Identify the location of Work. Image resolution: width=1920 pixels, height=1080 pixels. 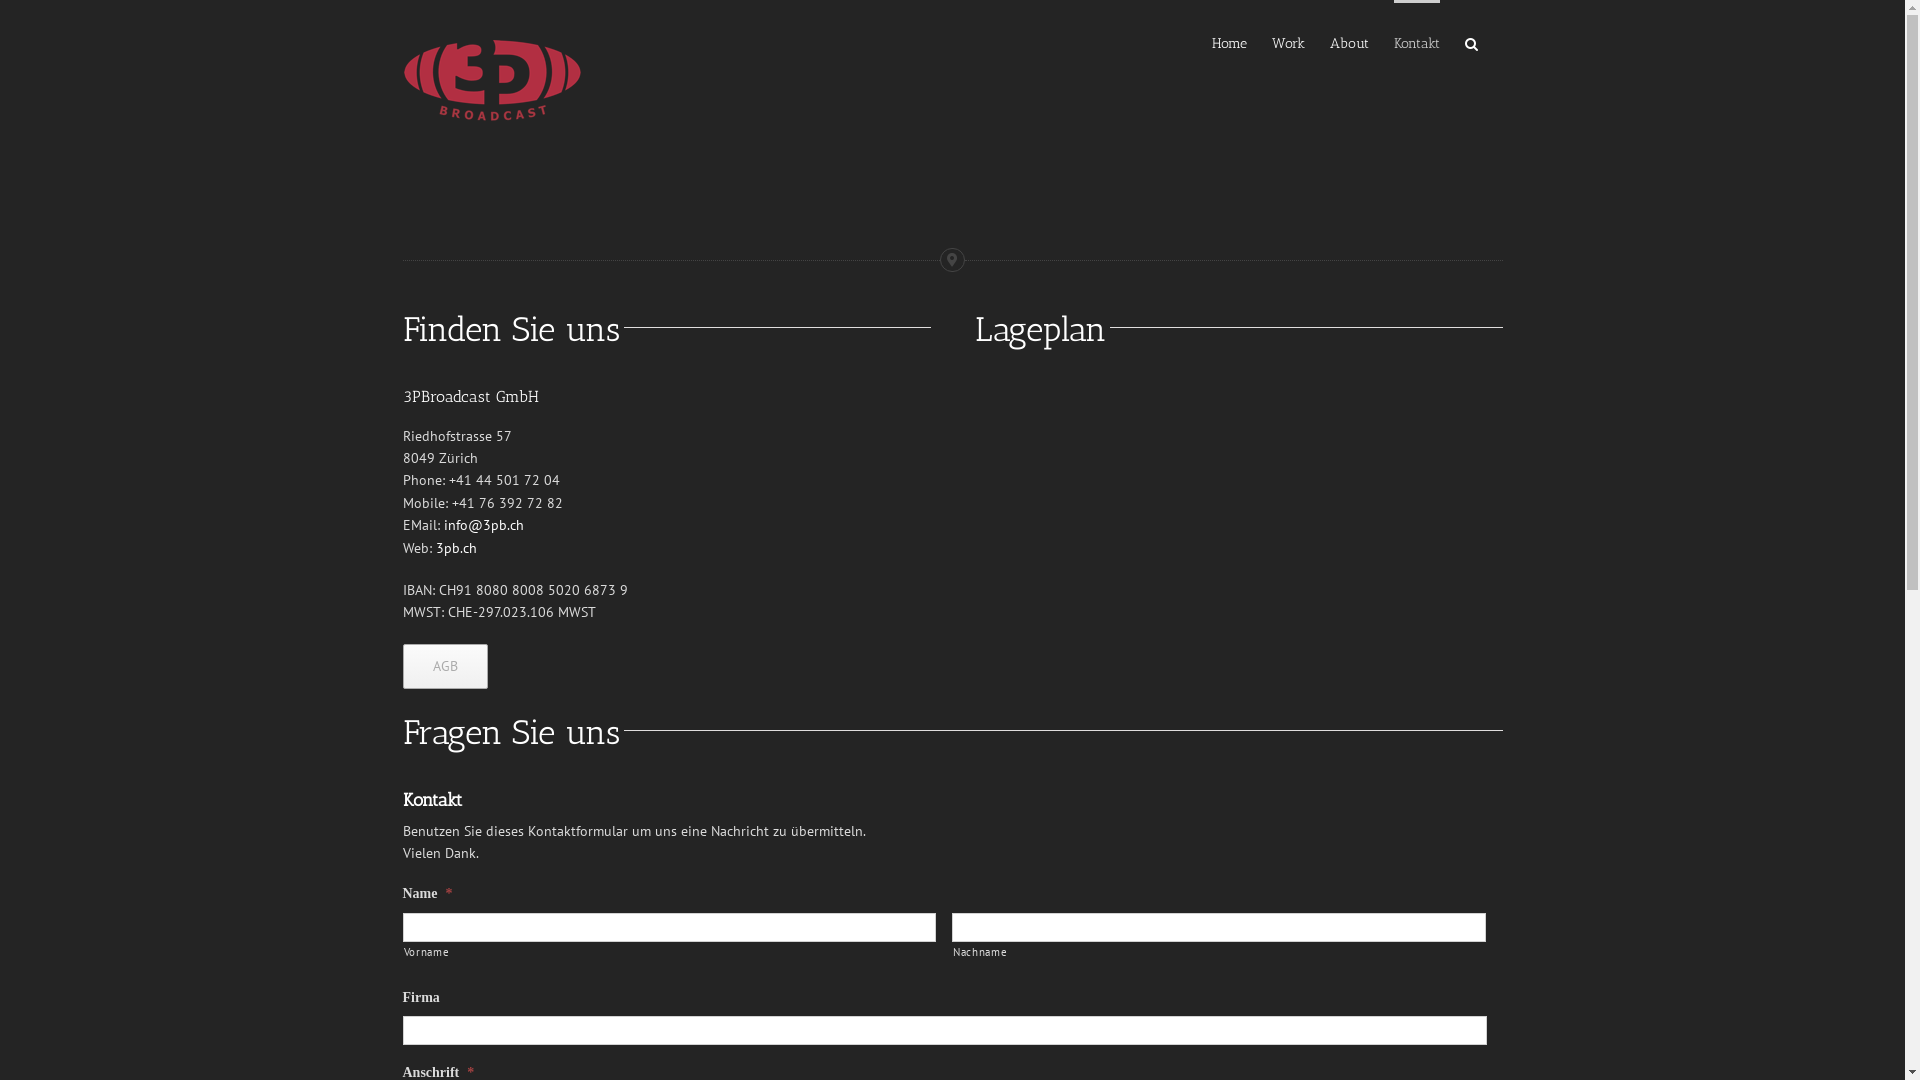
(1288, 42).